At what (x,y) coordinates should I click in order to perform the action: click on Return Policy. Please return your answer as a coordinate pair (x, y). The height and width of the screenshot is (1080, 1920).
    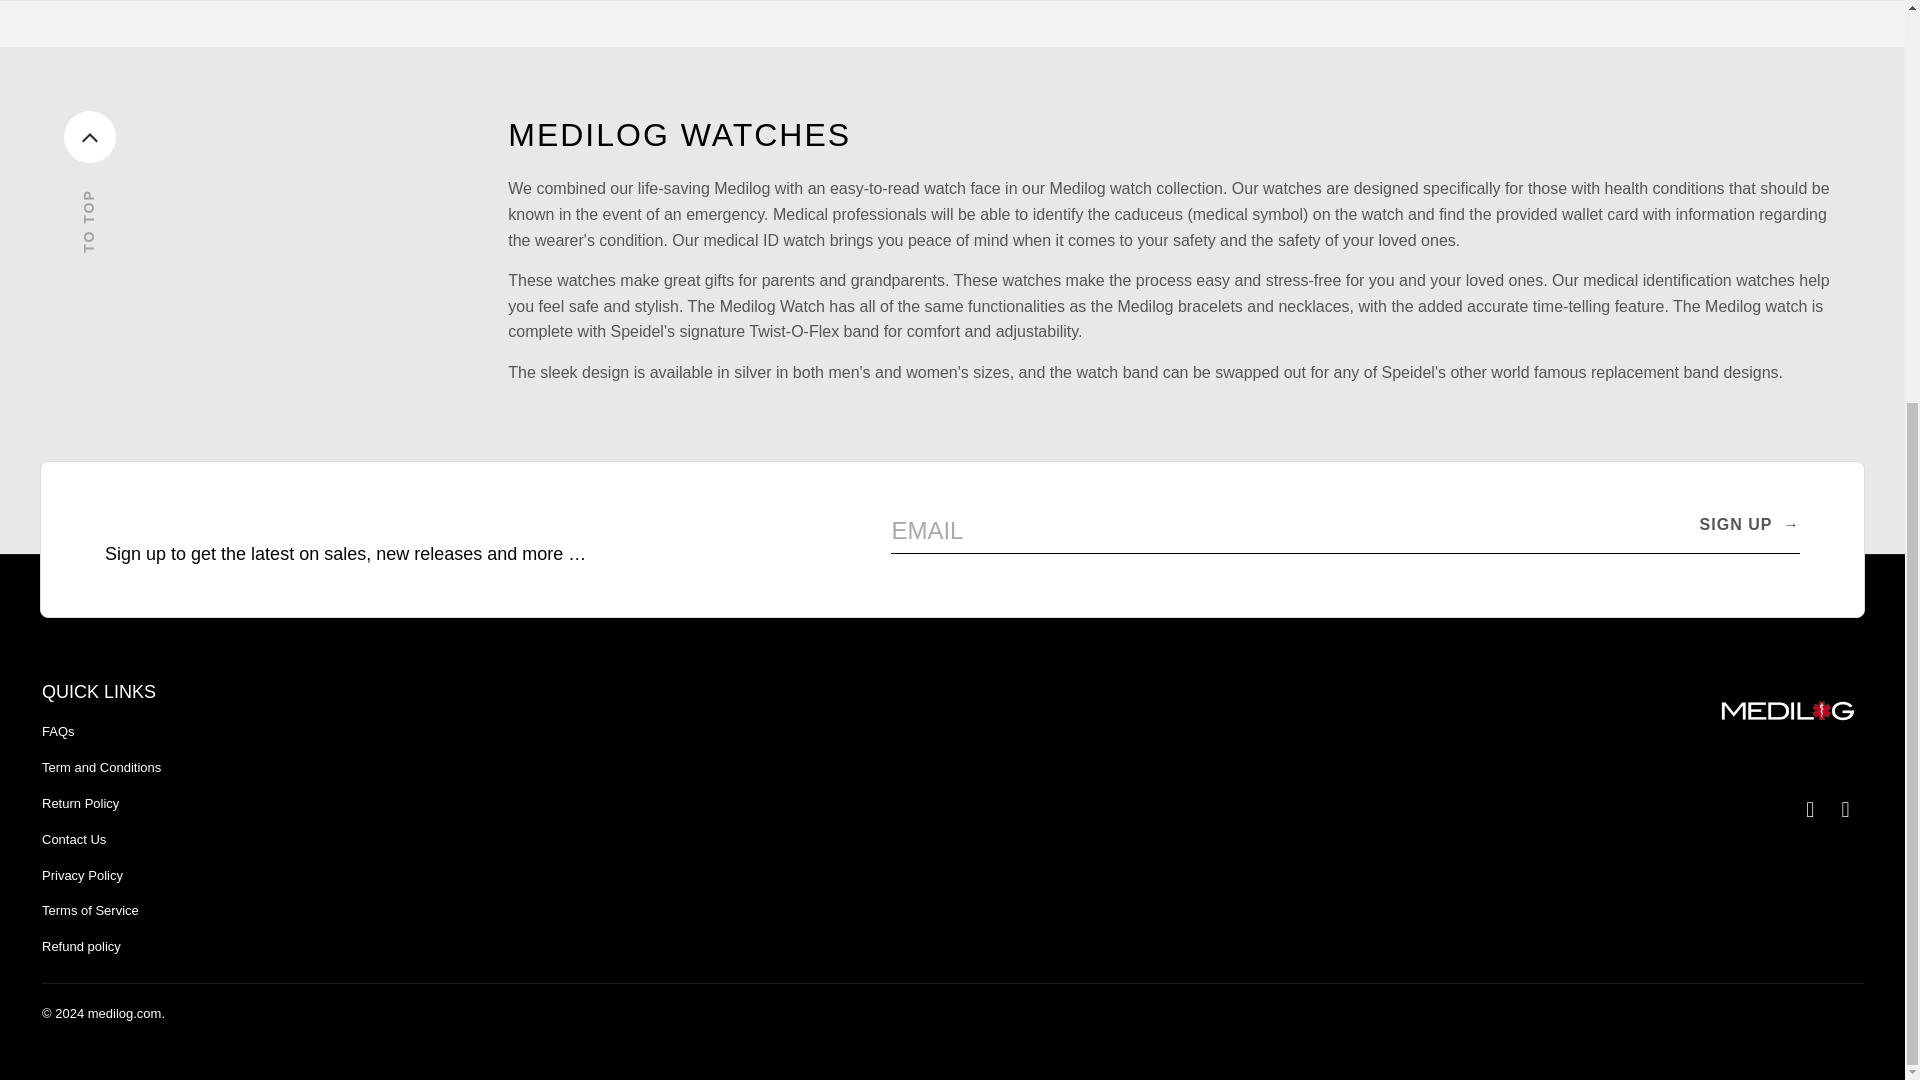
    Looking at the image, I should click on (80, 803).